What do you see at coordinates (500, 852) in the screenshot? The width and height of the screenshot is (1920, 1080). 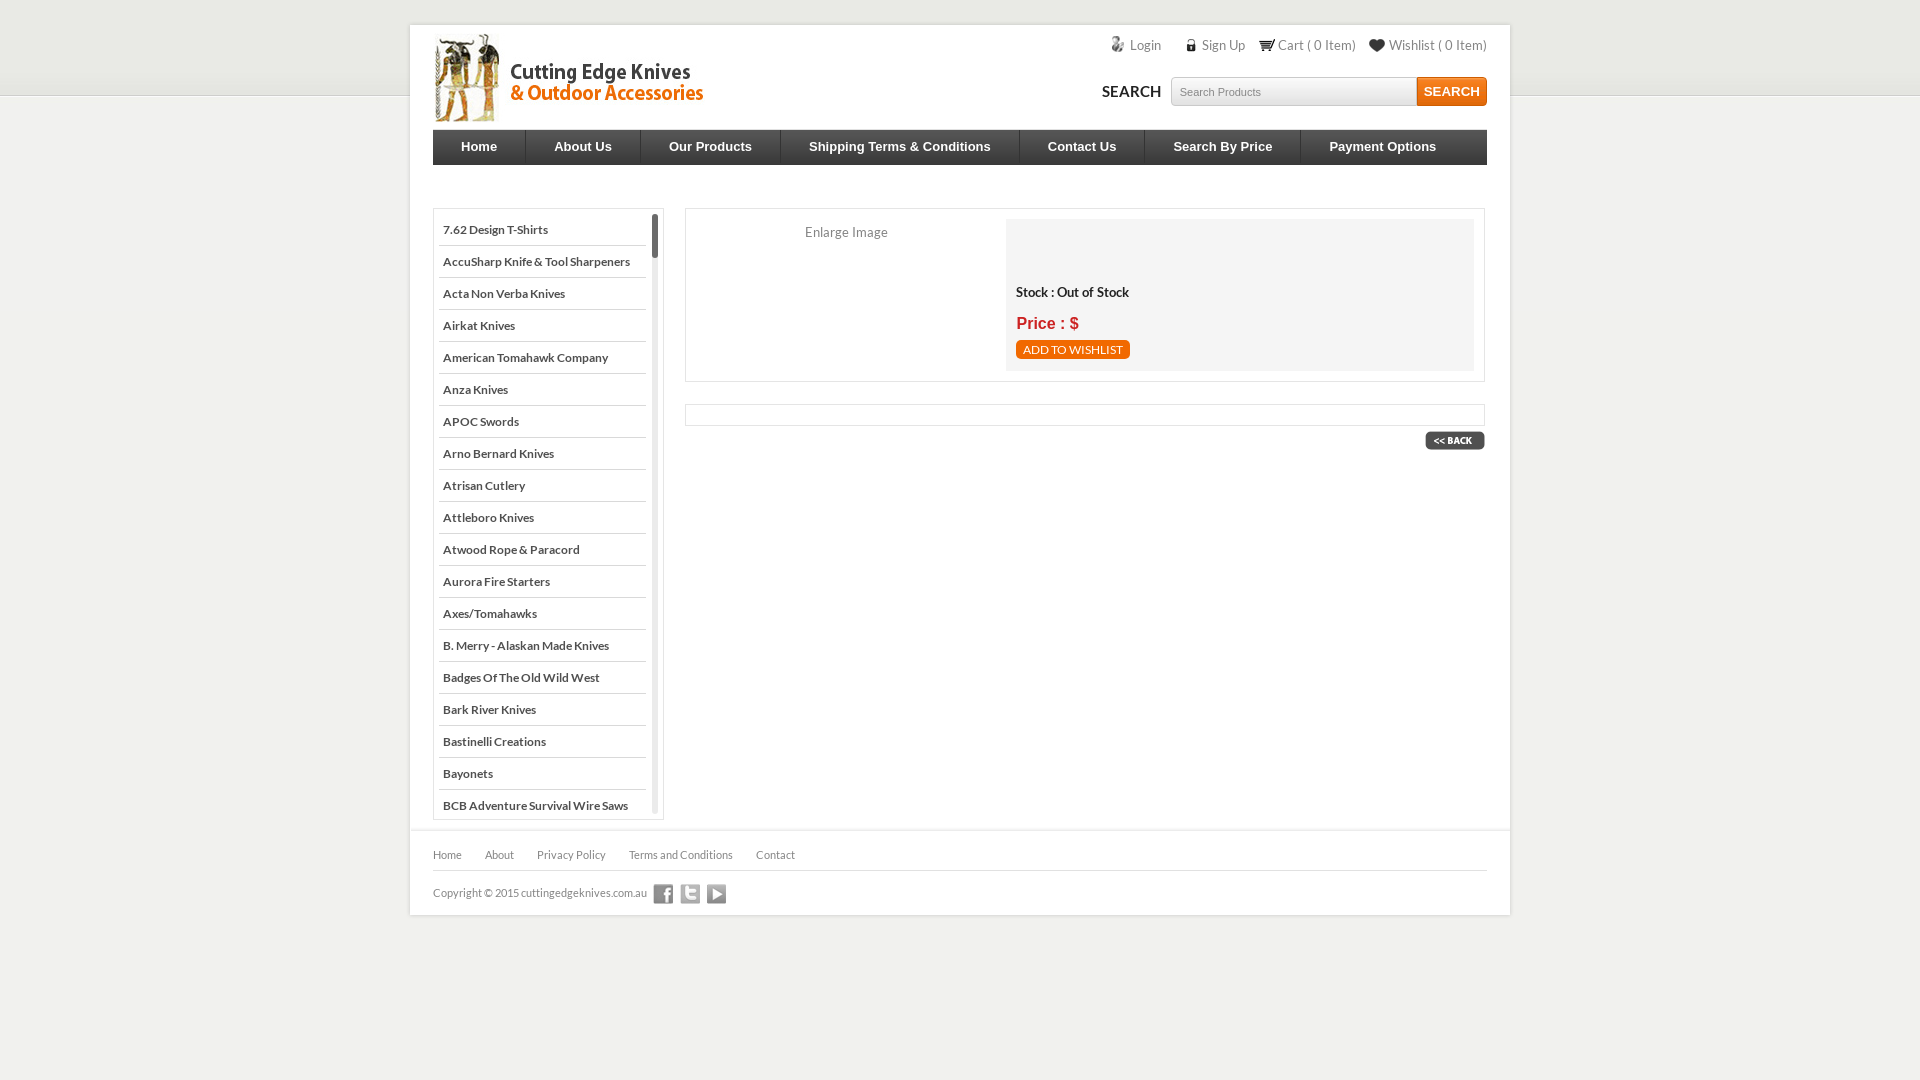 I see `About` at bounding box center [500, 852].